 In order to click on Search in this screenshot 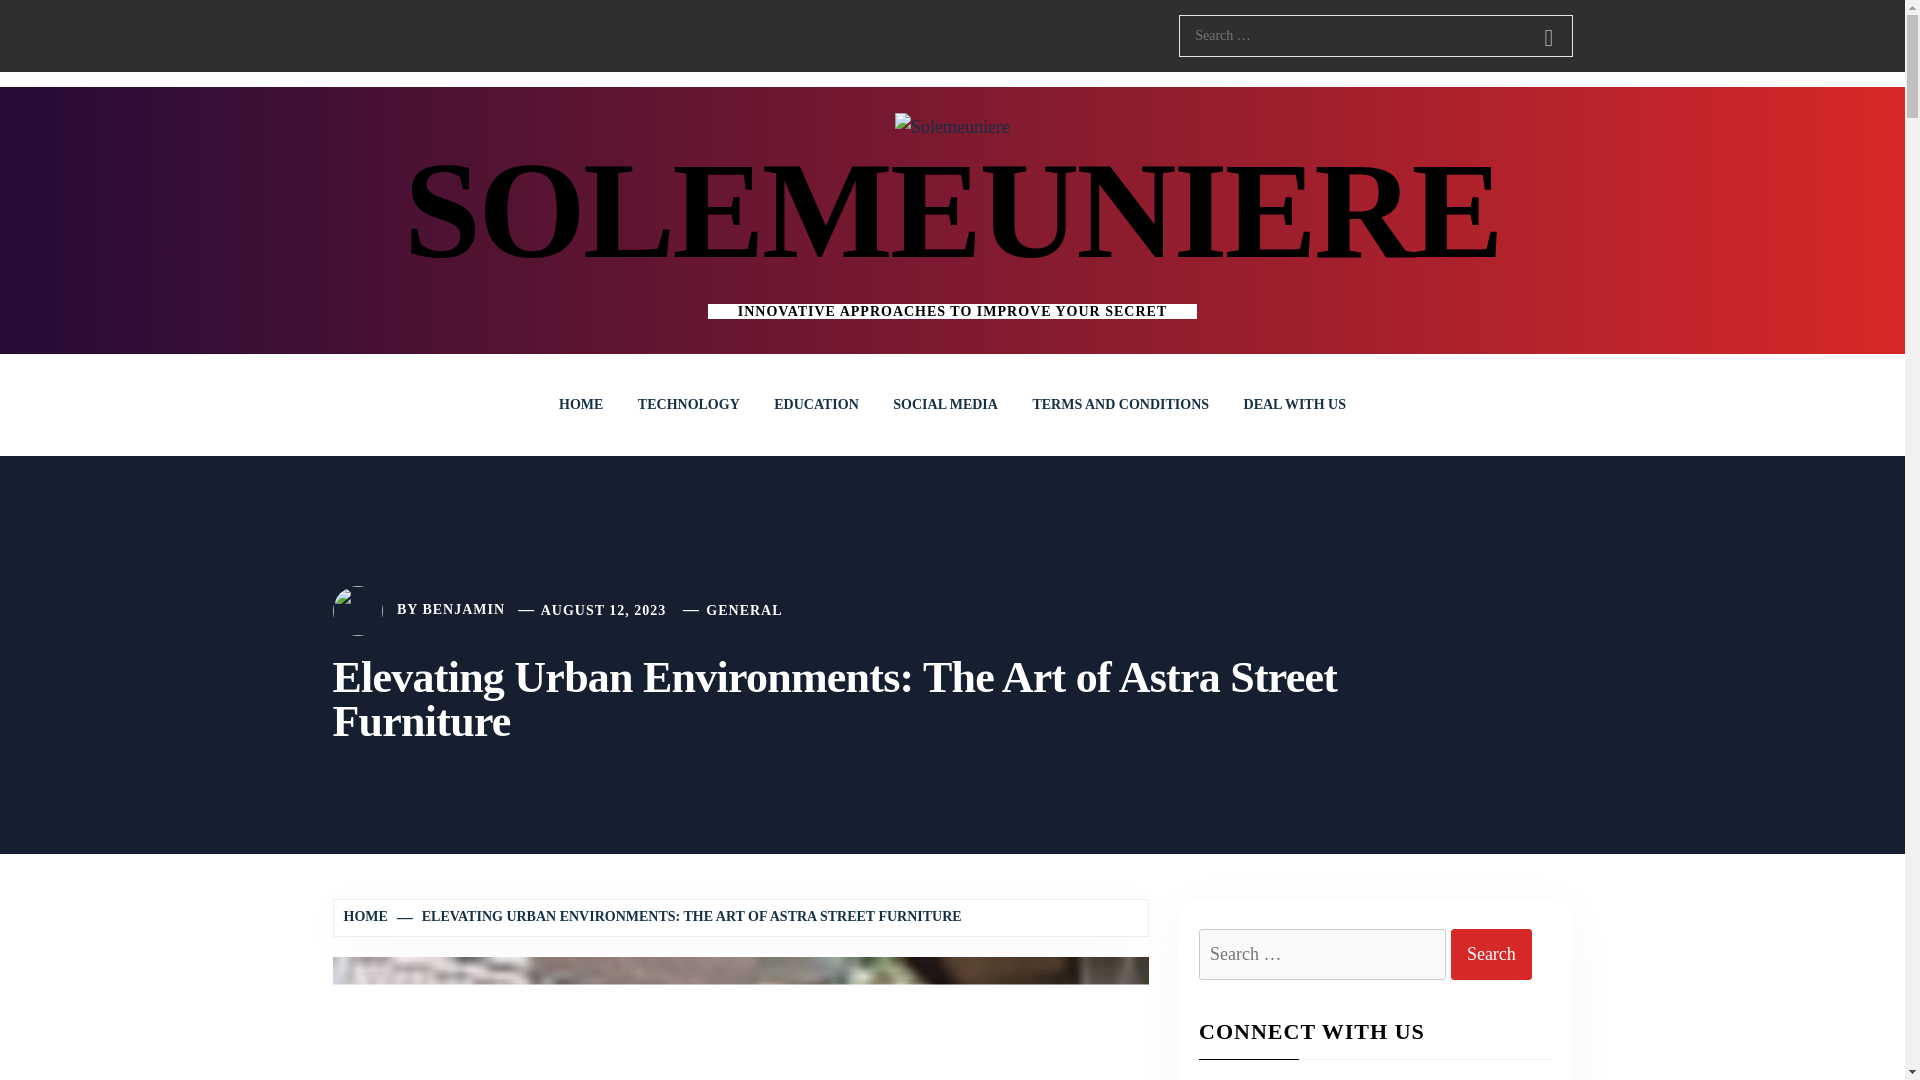, I will do `click(1548, 38)`.